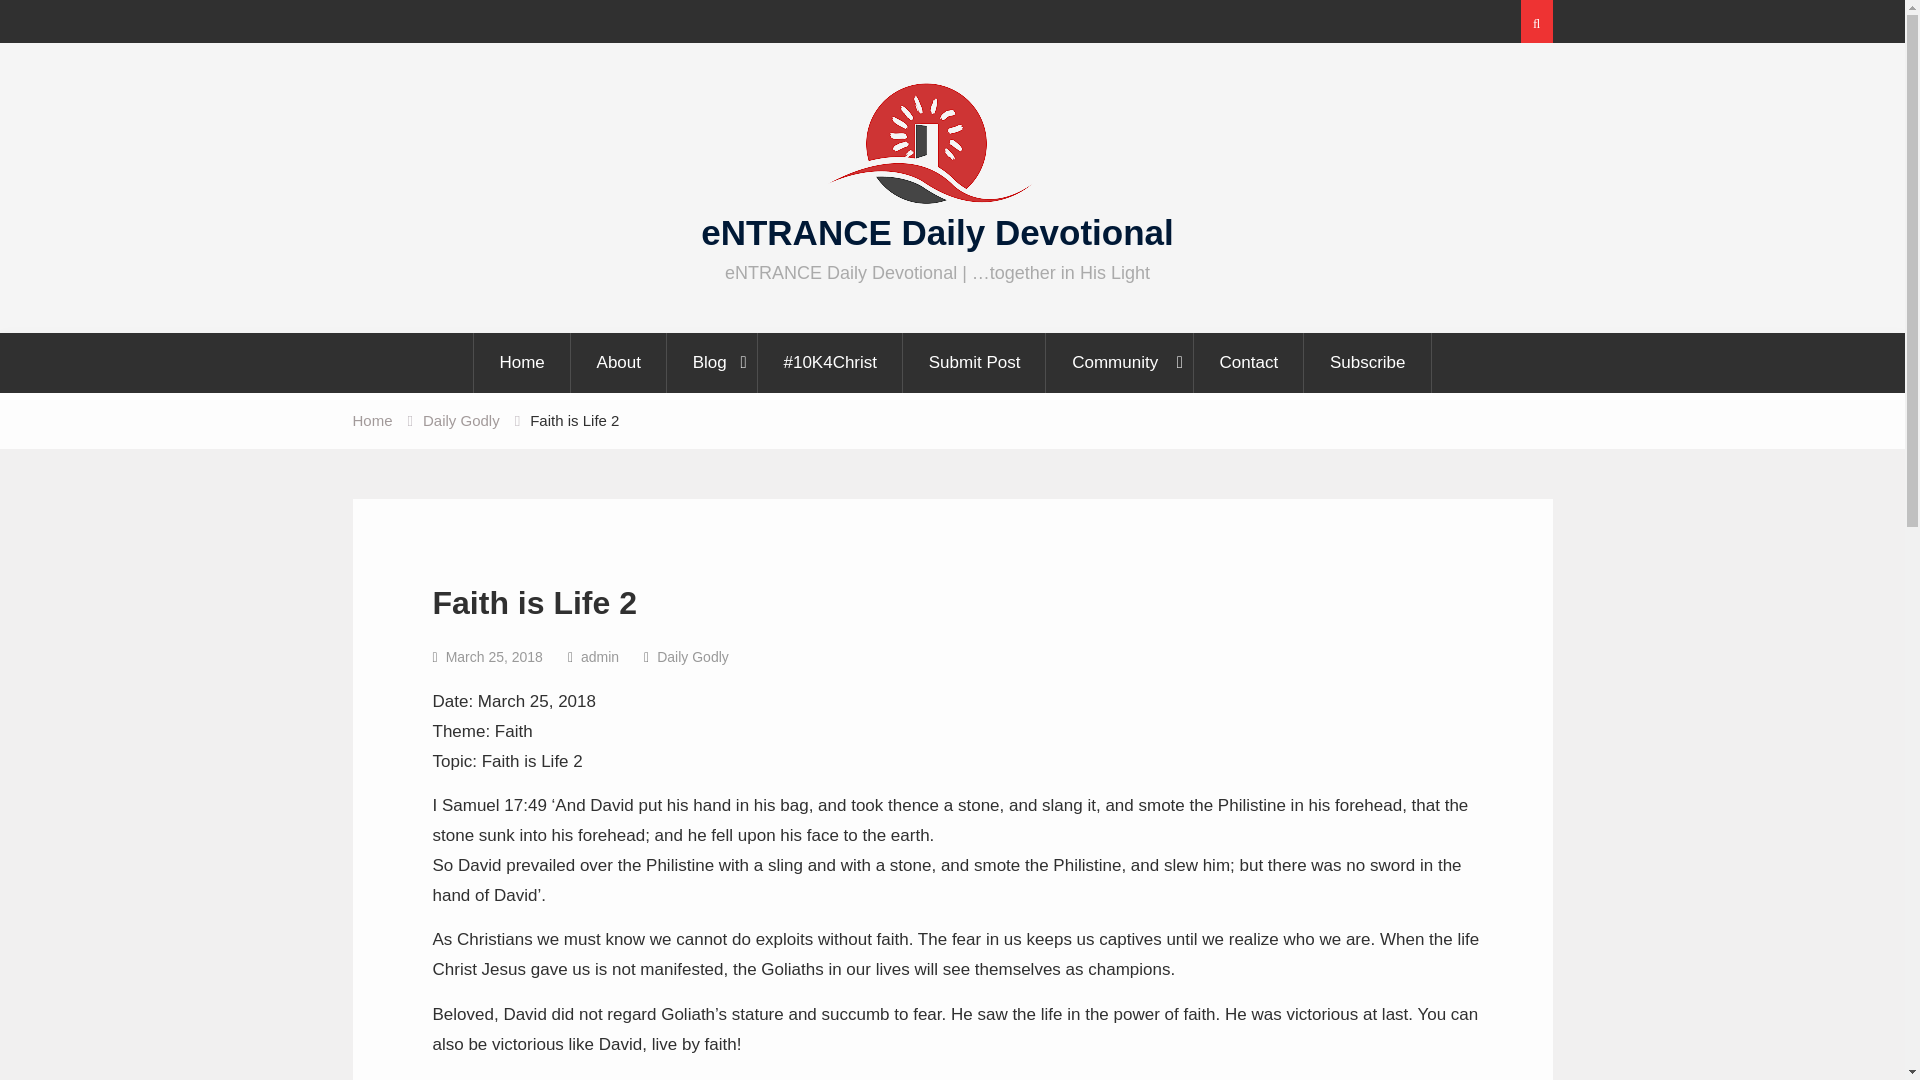 Image resolution: width=1920 pixels, height=1080 pixels. What do you see at coordinates (975, 362) in the screenshot?
I see `Submit Post` at bounding box center [975, 362].